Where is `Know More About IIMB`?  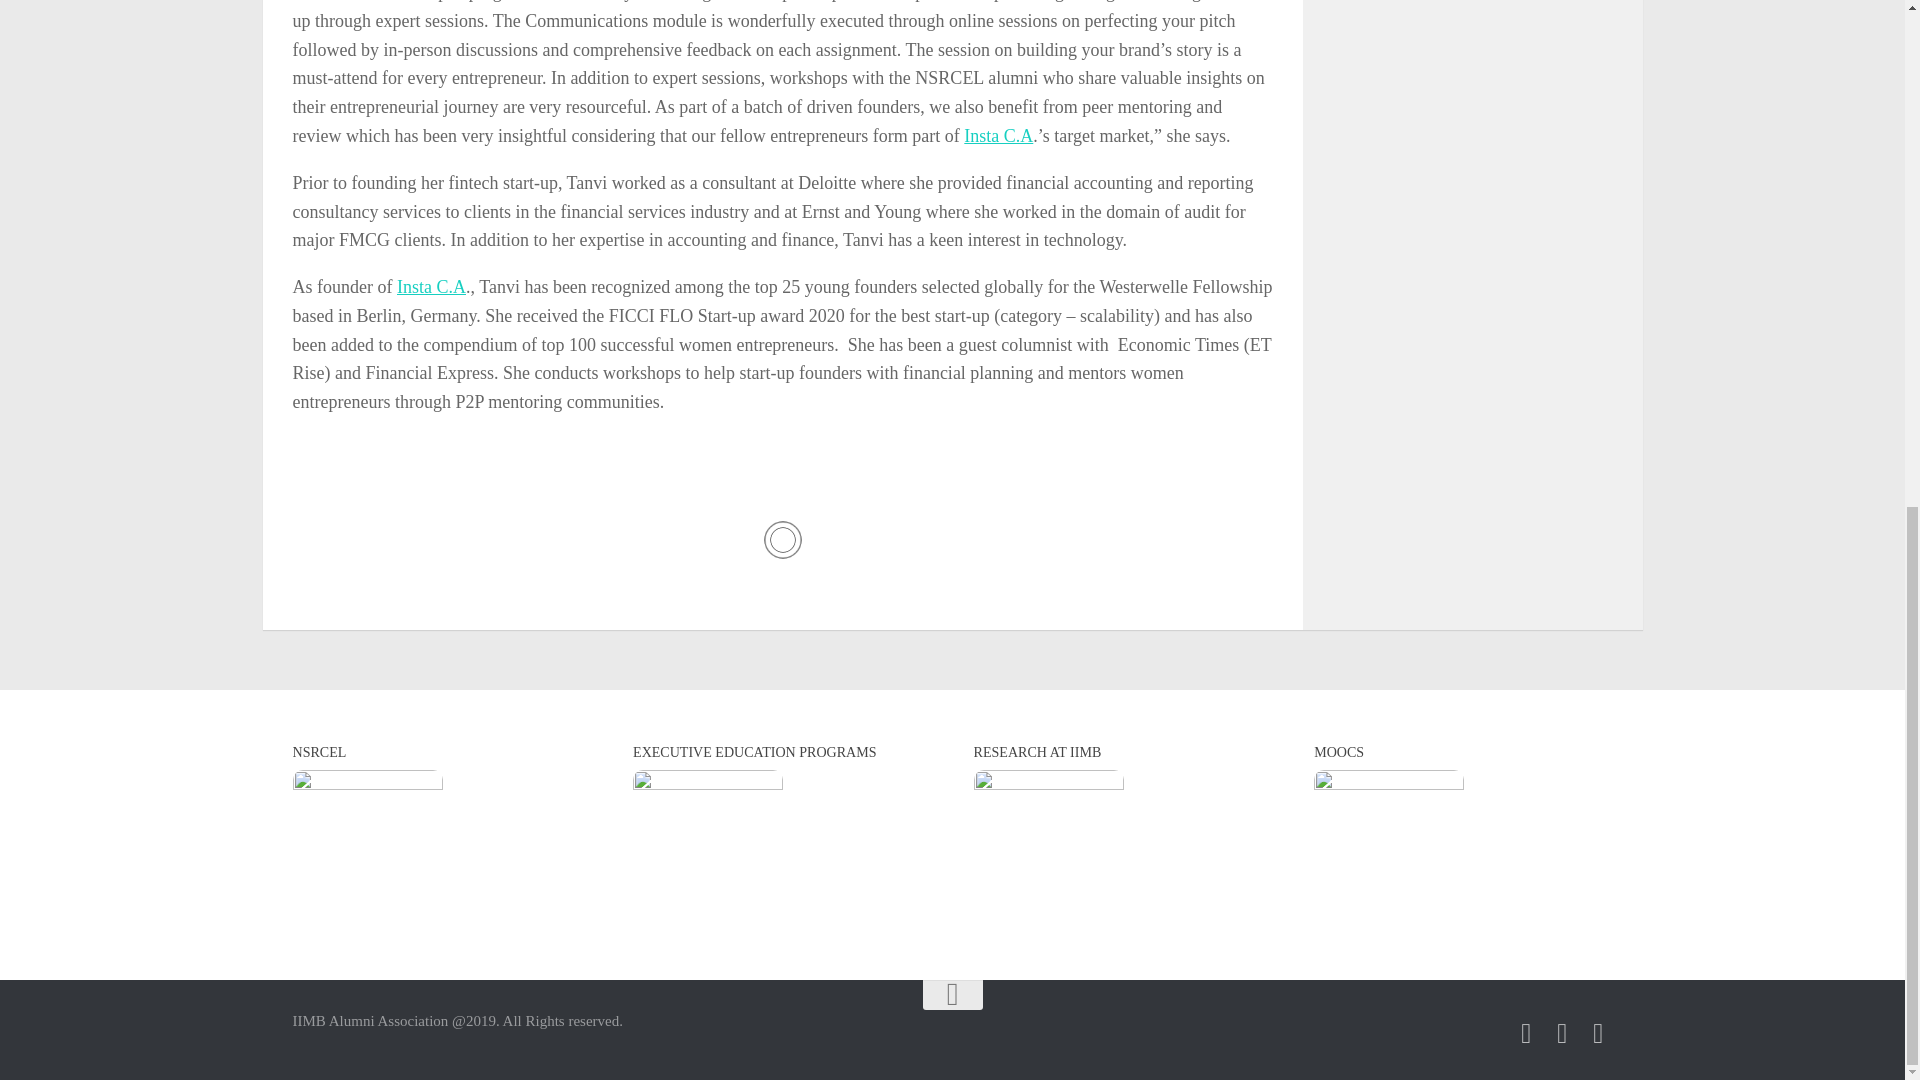 Know More About IIMB is located at coordinates (1048, 845).